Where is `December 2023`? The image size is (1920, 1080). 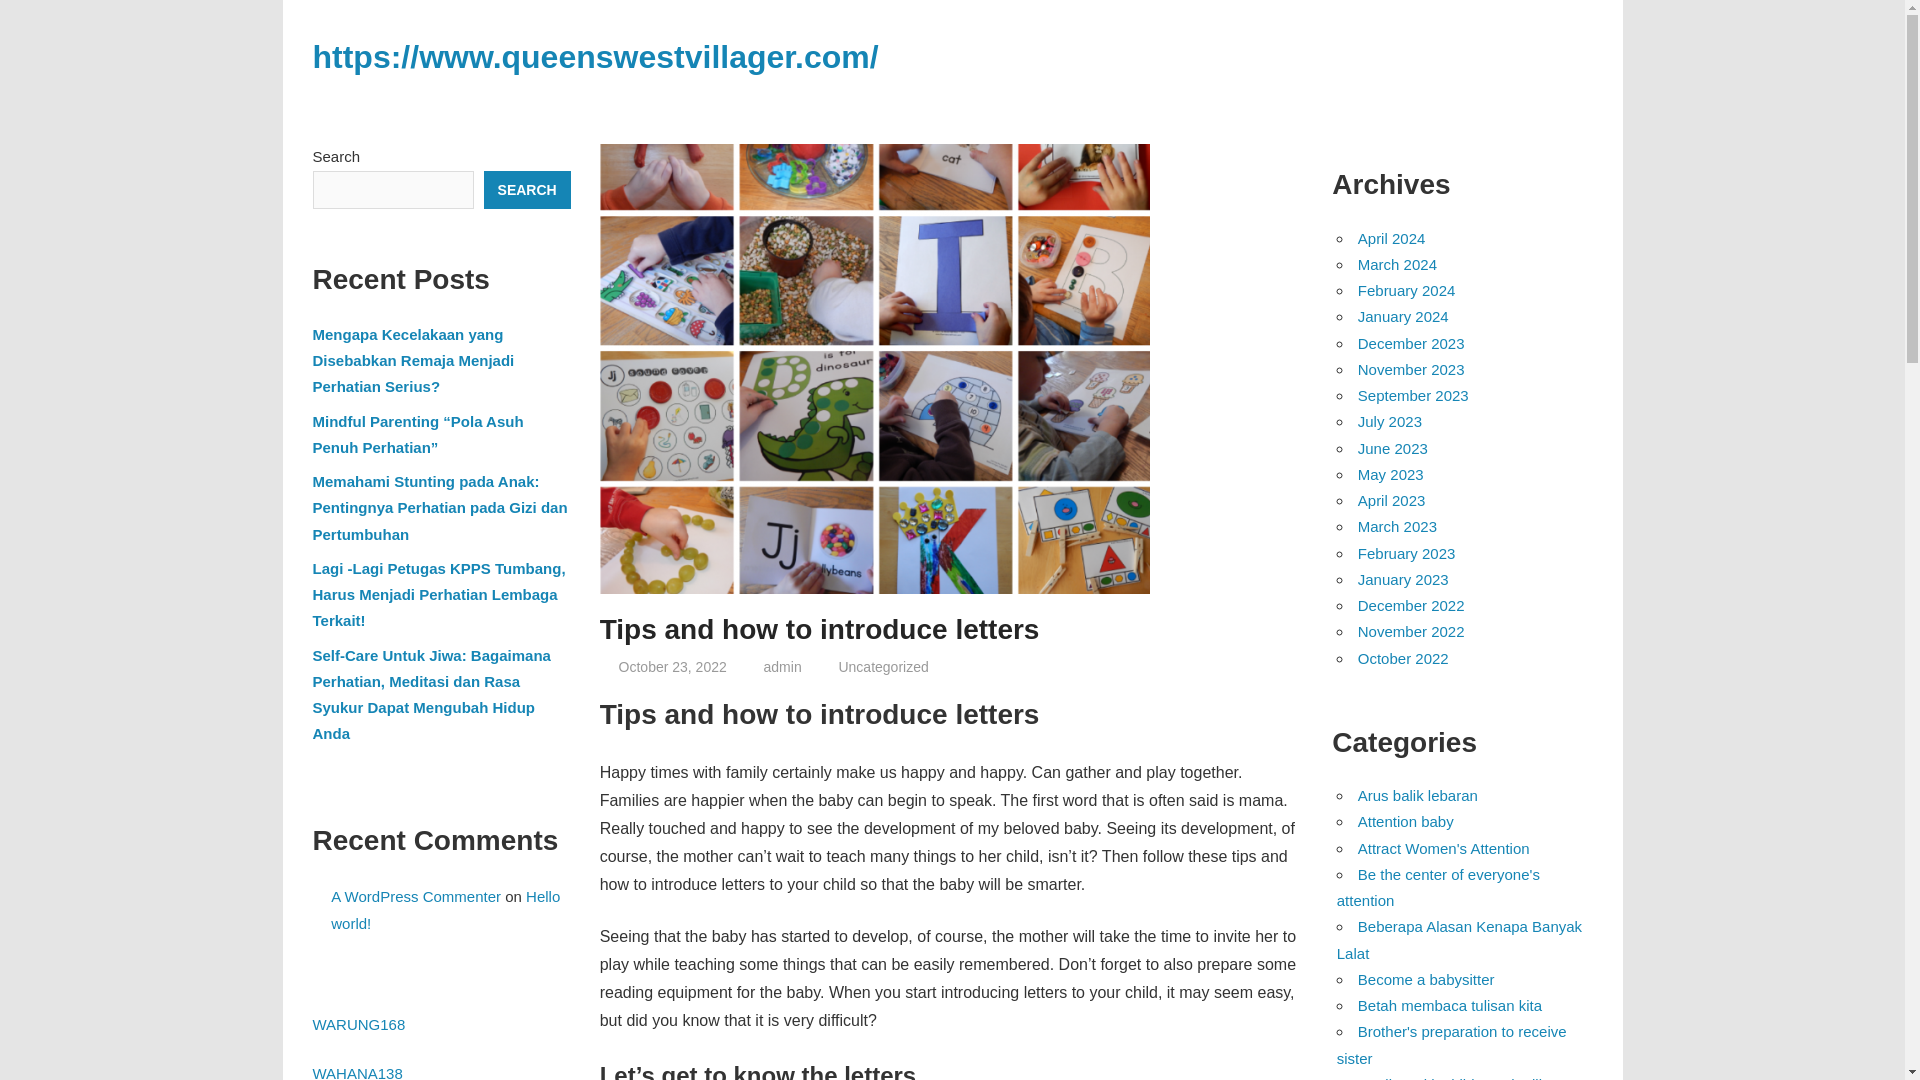 December 2023 is located at coordinates (1410, 343).